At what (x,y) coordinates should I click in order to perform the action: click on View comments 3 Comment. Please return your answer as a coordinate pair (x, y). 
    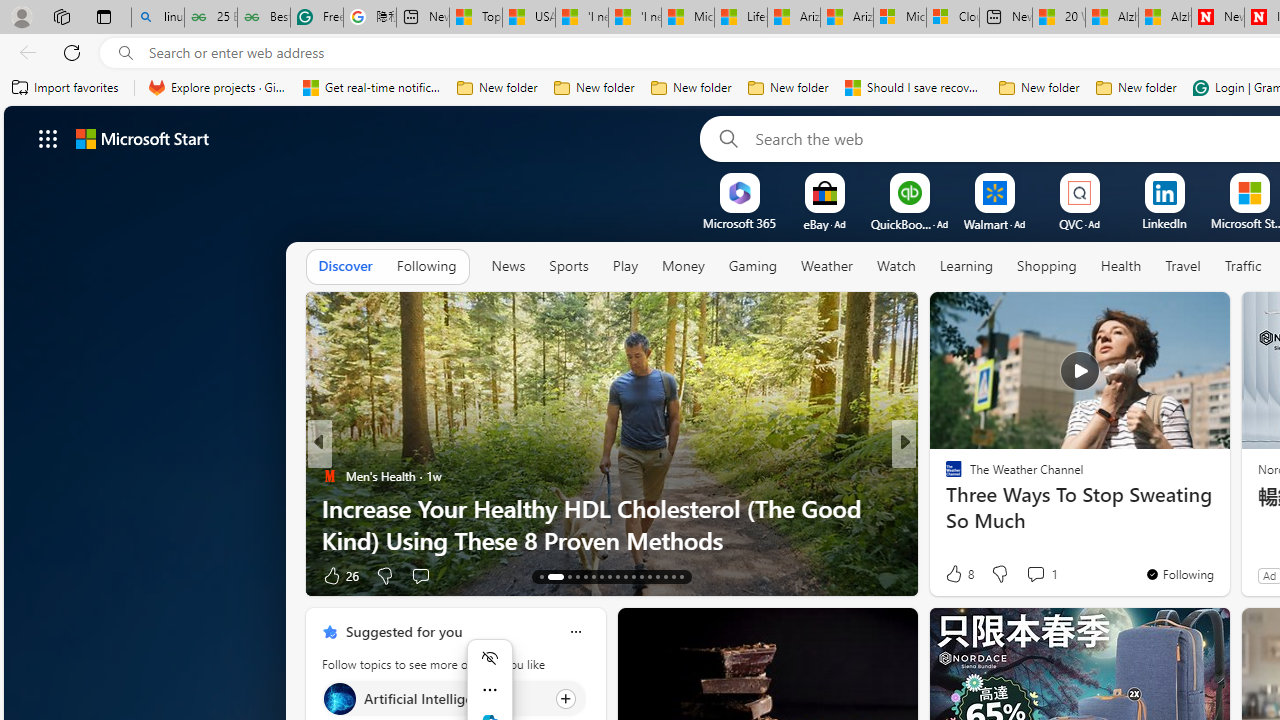
    Looking at the image, I should click on (1048, 574).